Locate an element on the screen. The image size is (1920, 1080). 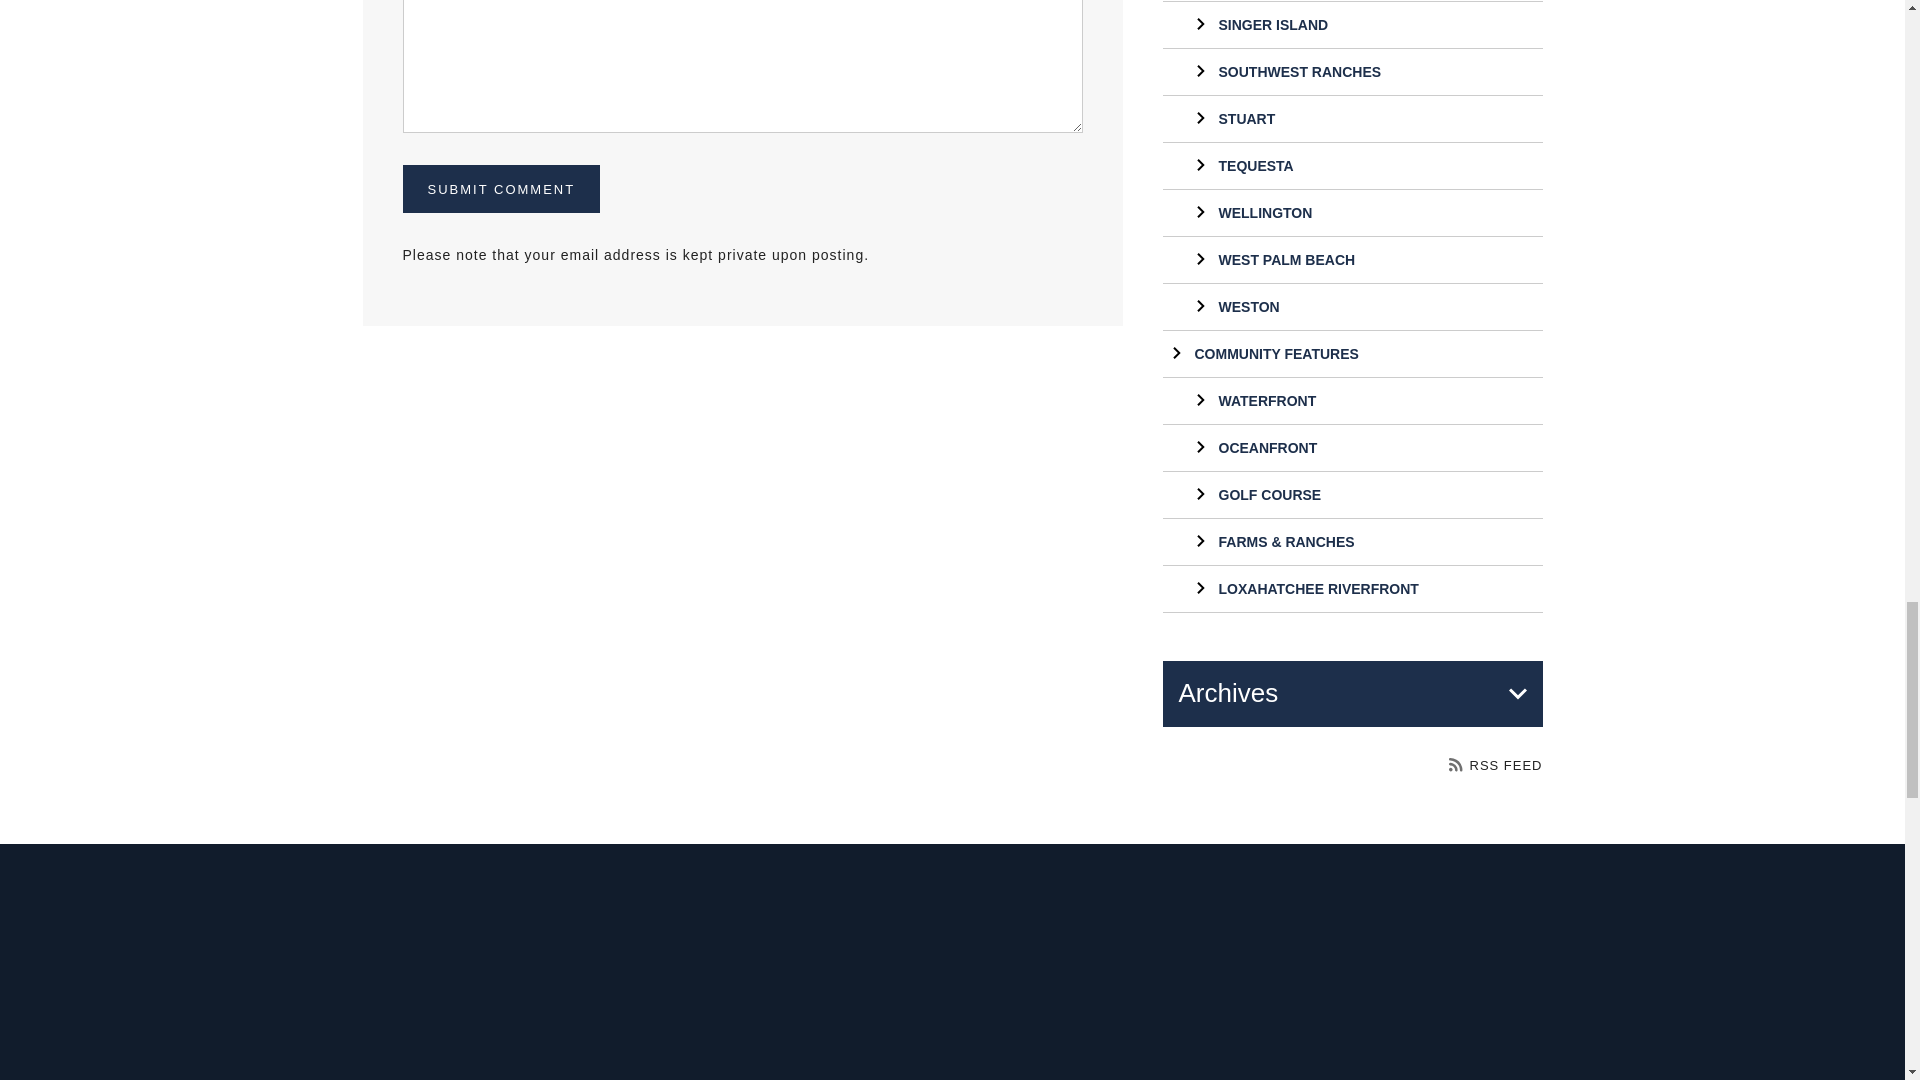
RSS FEED is located at coordinates (1496, 766).